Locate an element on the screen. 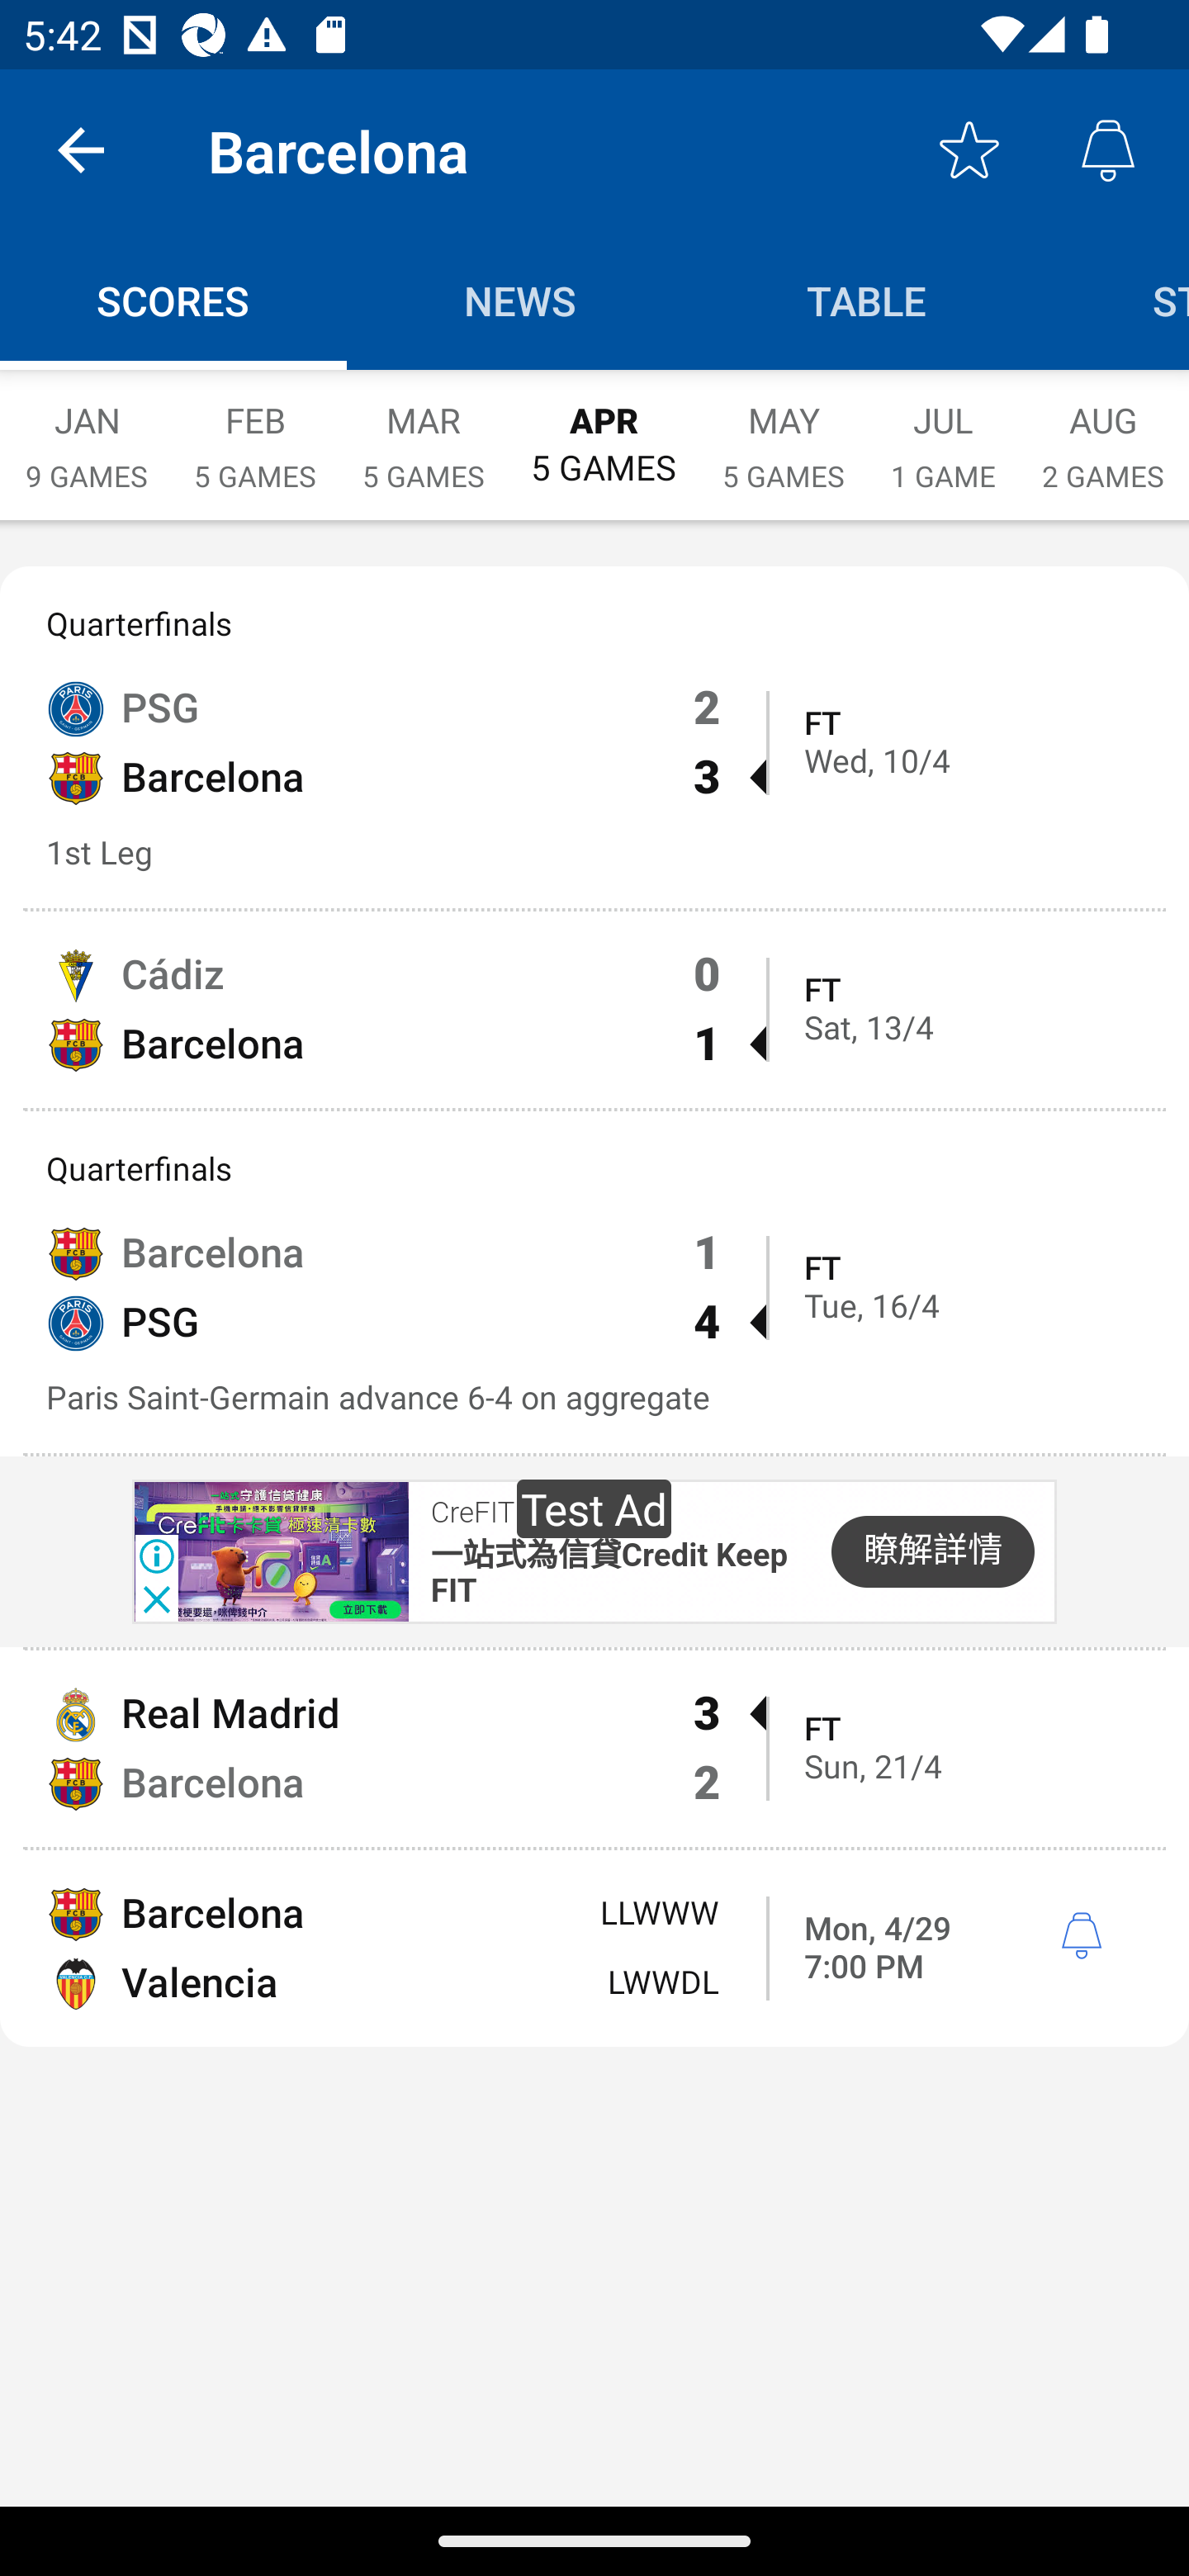 Image resolution: width=1189 pixels, height=2576 pixels. details%3Fid%3Dcom.vhk is located at coordinates (270, 1551).